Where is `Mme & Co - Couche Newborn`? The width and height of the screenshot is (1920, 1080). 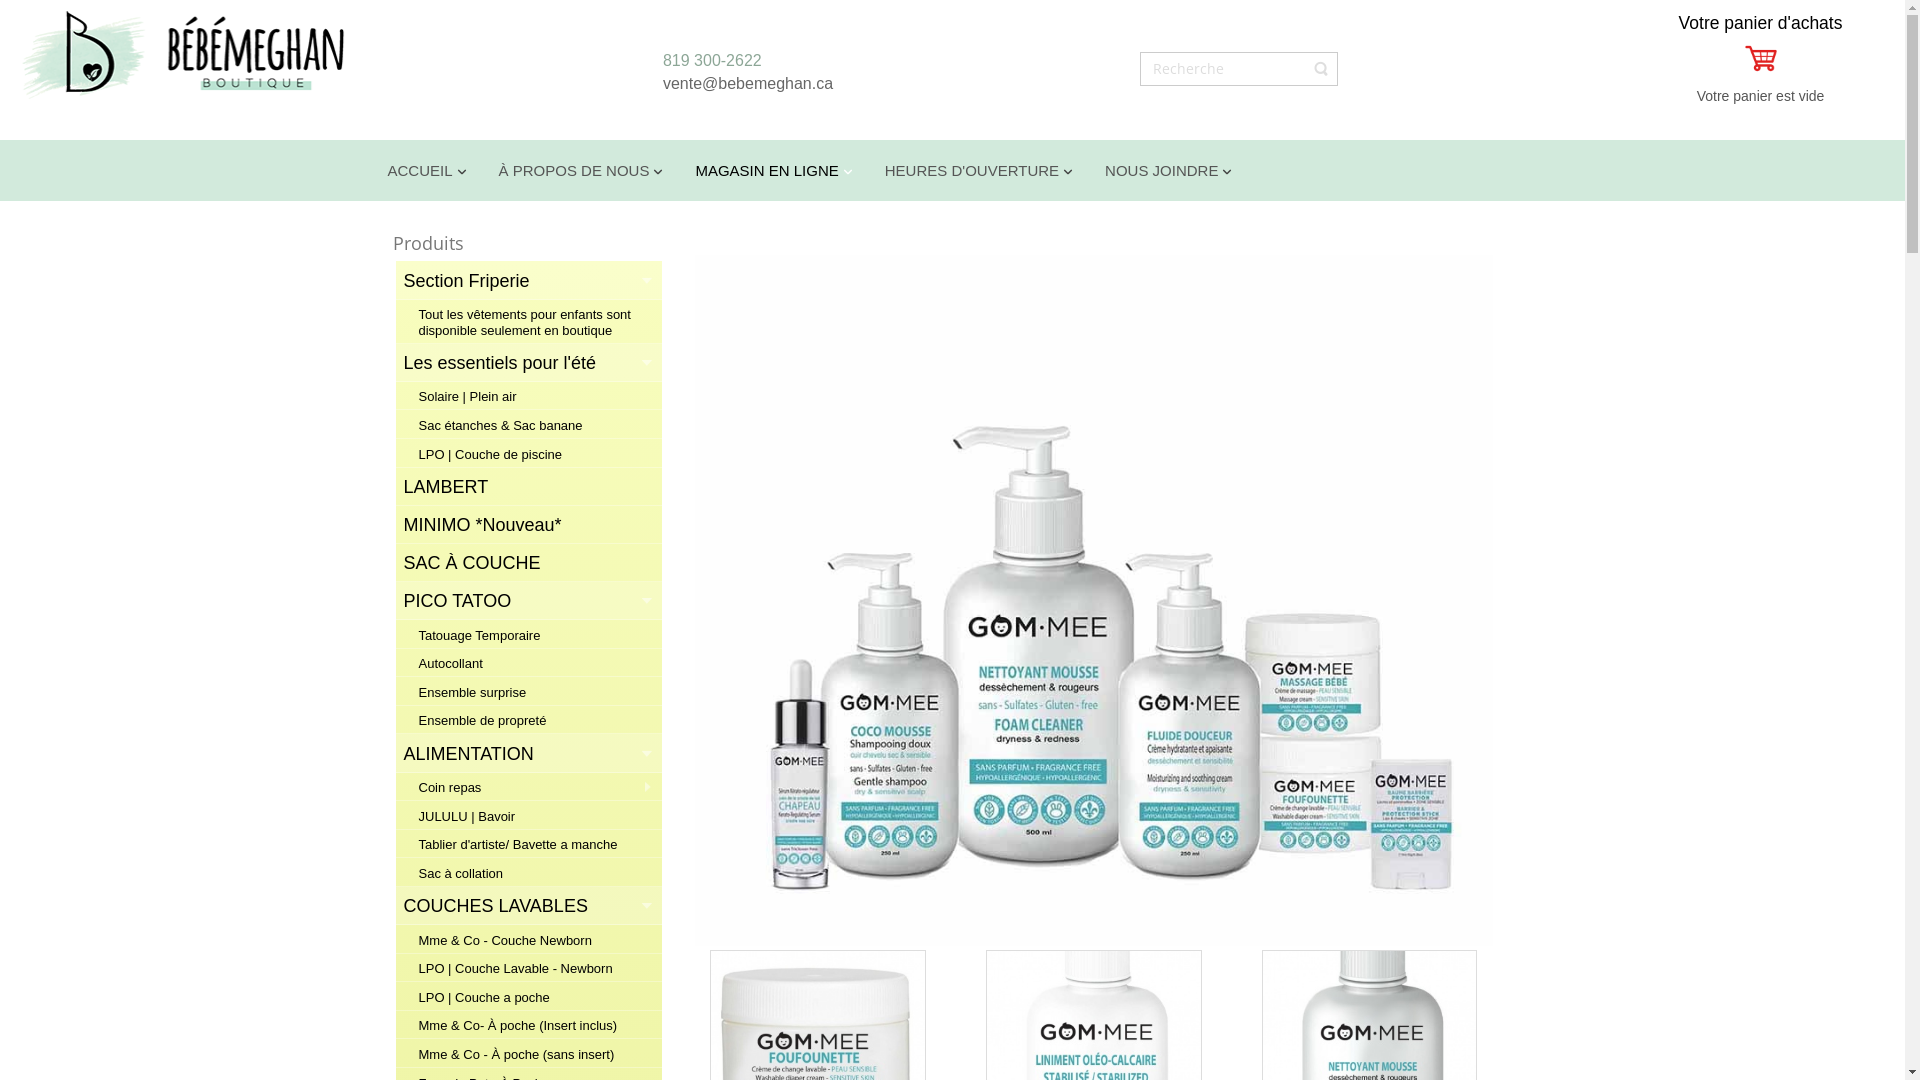
Mme & Co - Couche Newborn is located at coordinates (528, 940).